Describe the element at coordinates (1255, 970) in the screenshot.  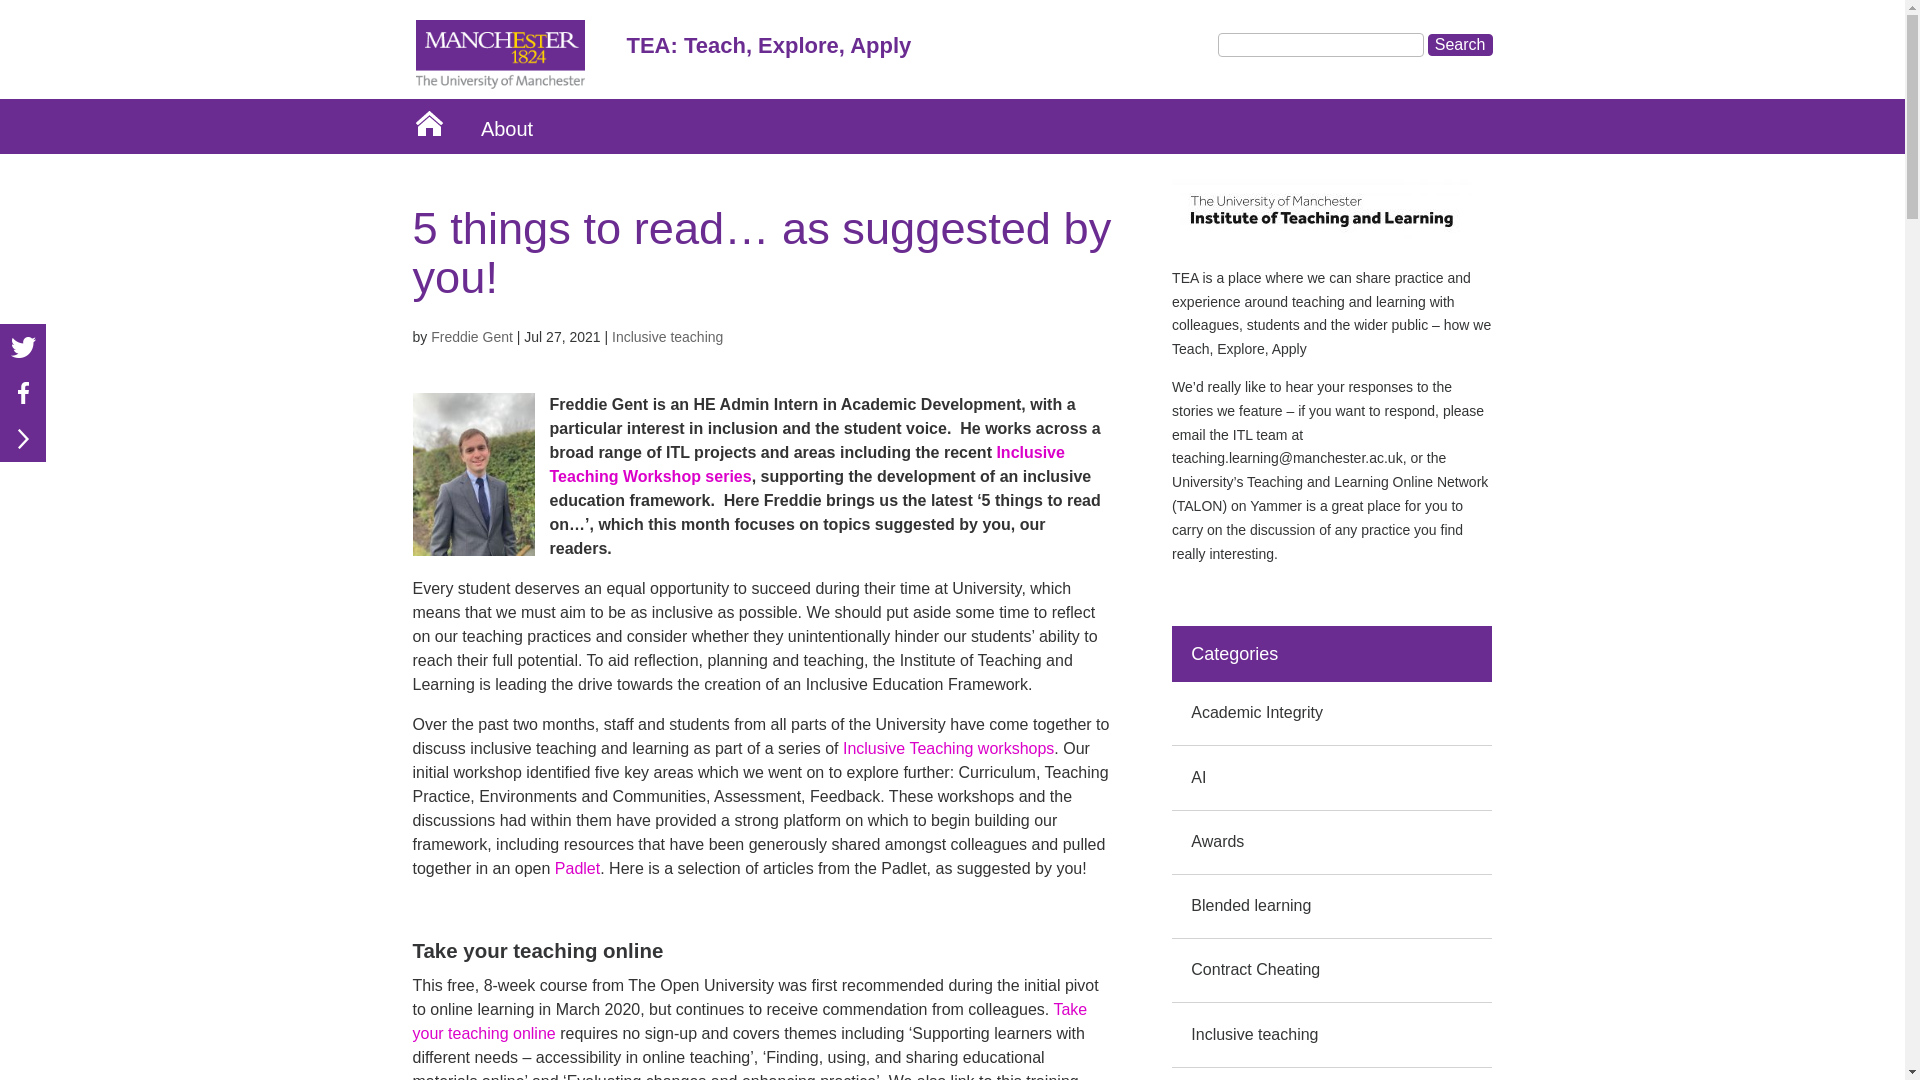
I see `Contract Cheating` at that location.